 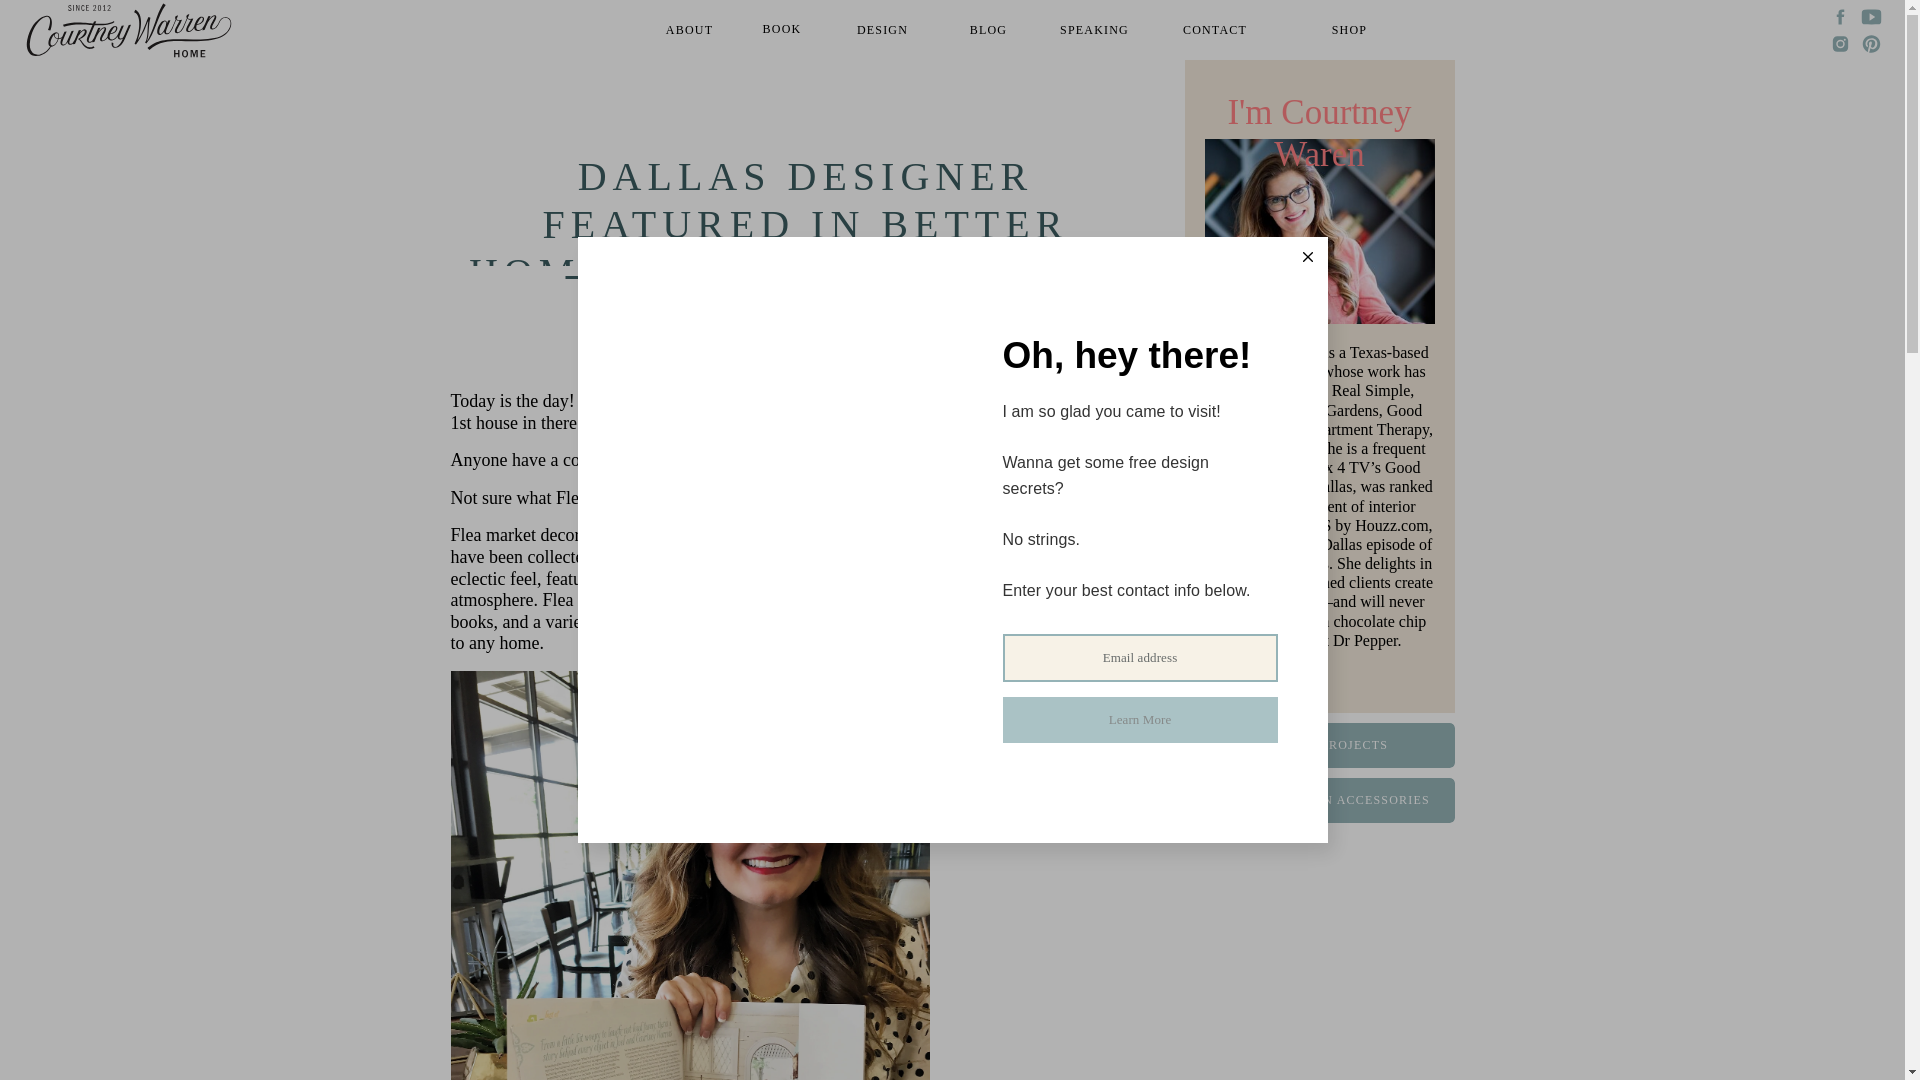 I want to click on BLOG, so click(x=988, y=30).